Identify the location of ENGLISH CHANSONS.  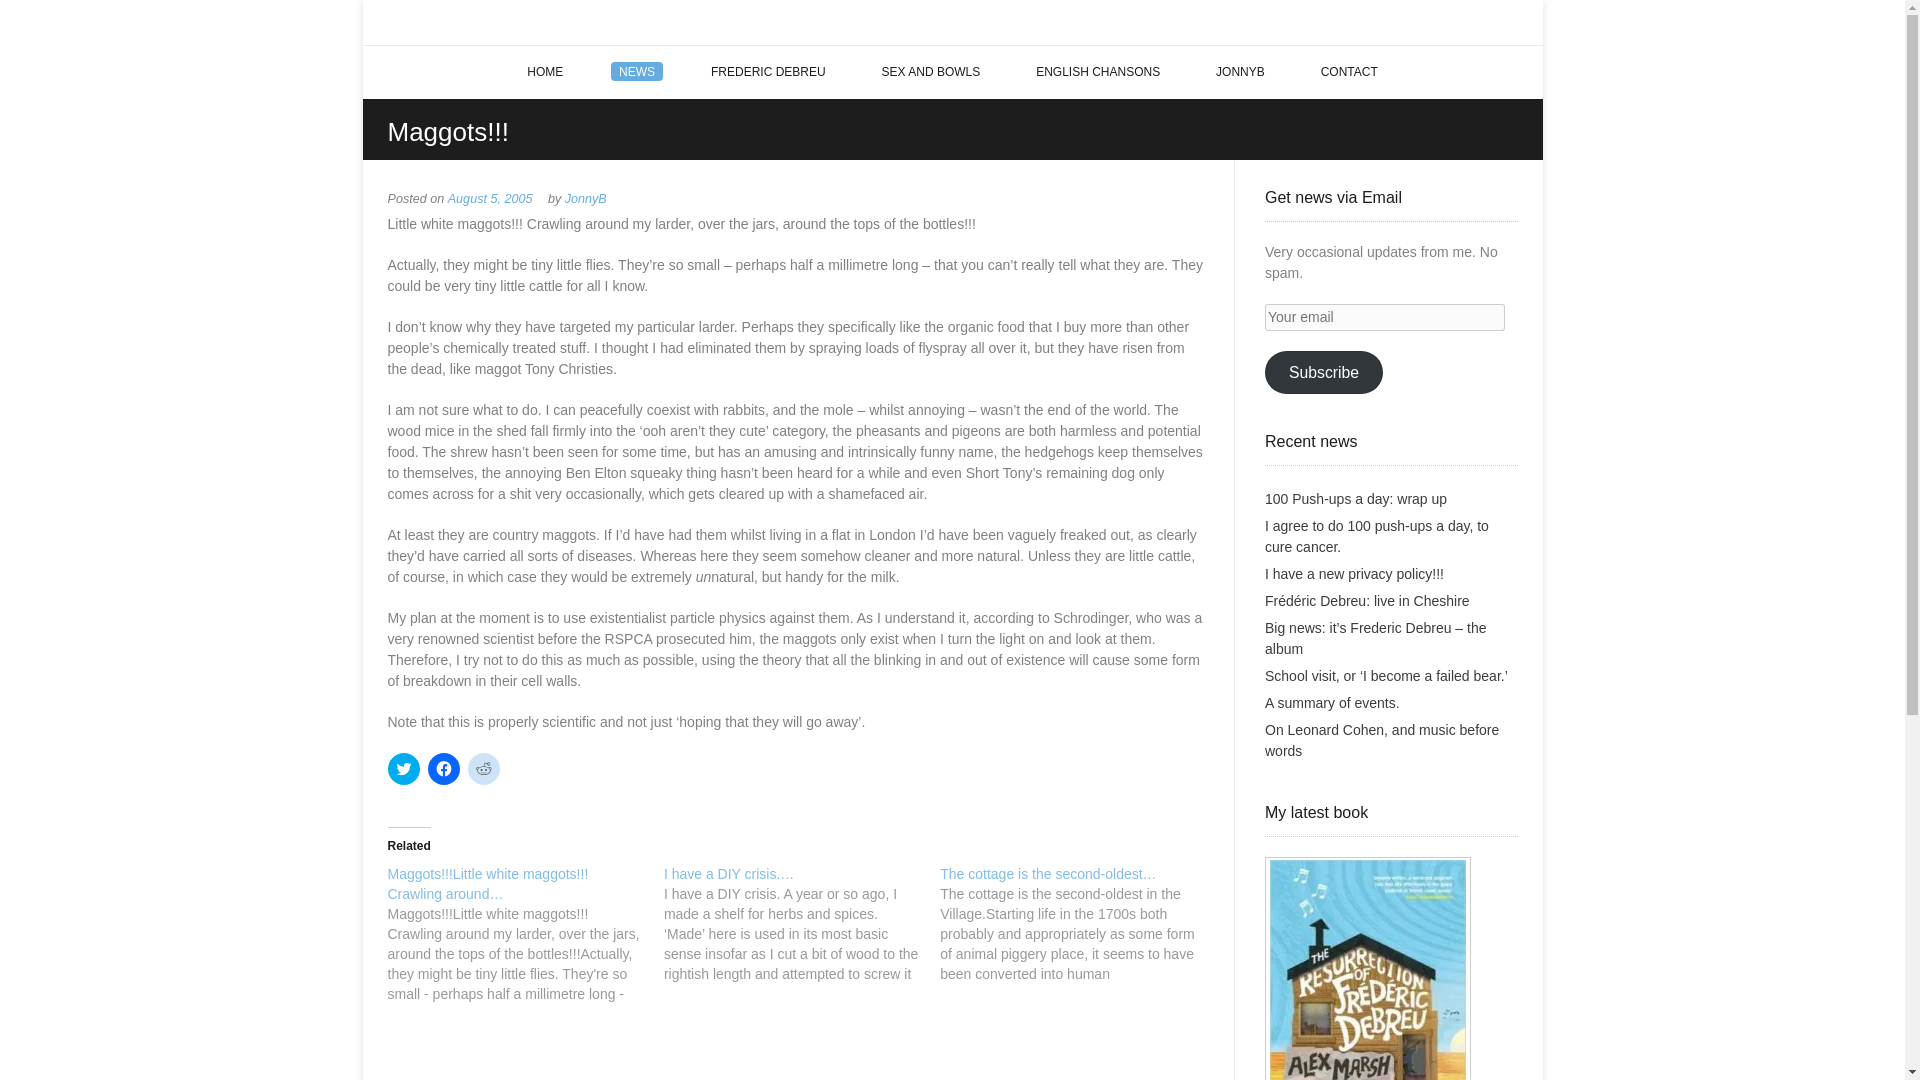
(1098, 72).